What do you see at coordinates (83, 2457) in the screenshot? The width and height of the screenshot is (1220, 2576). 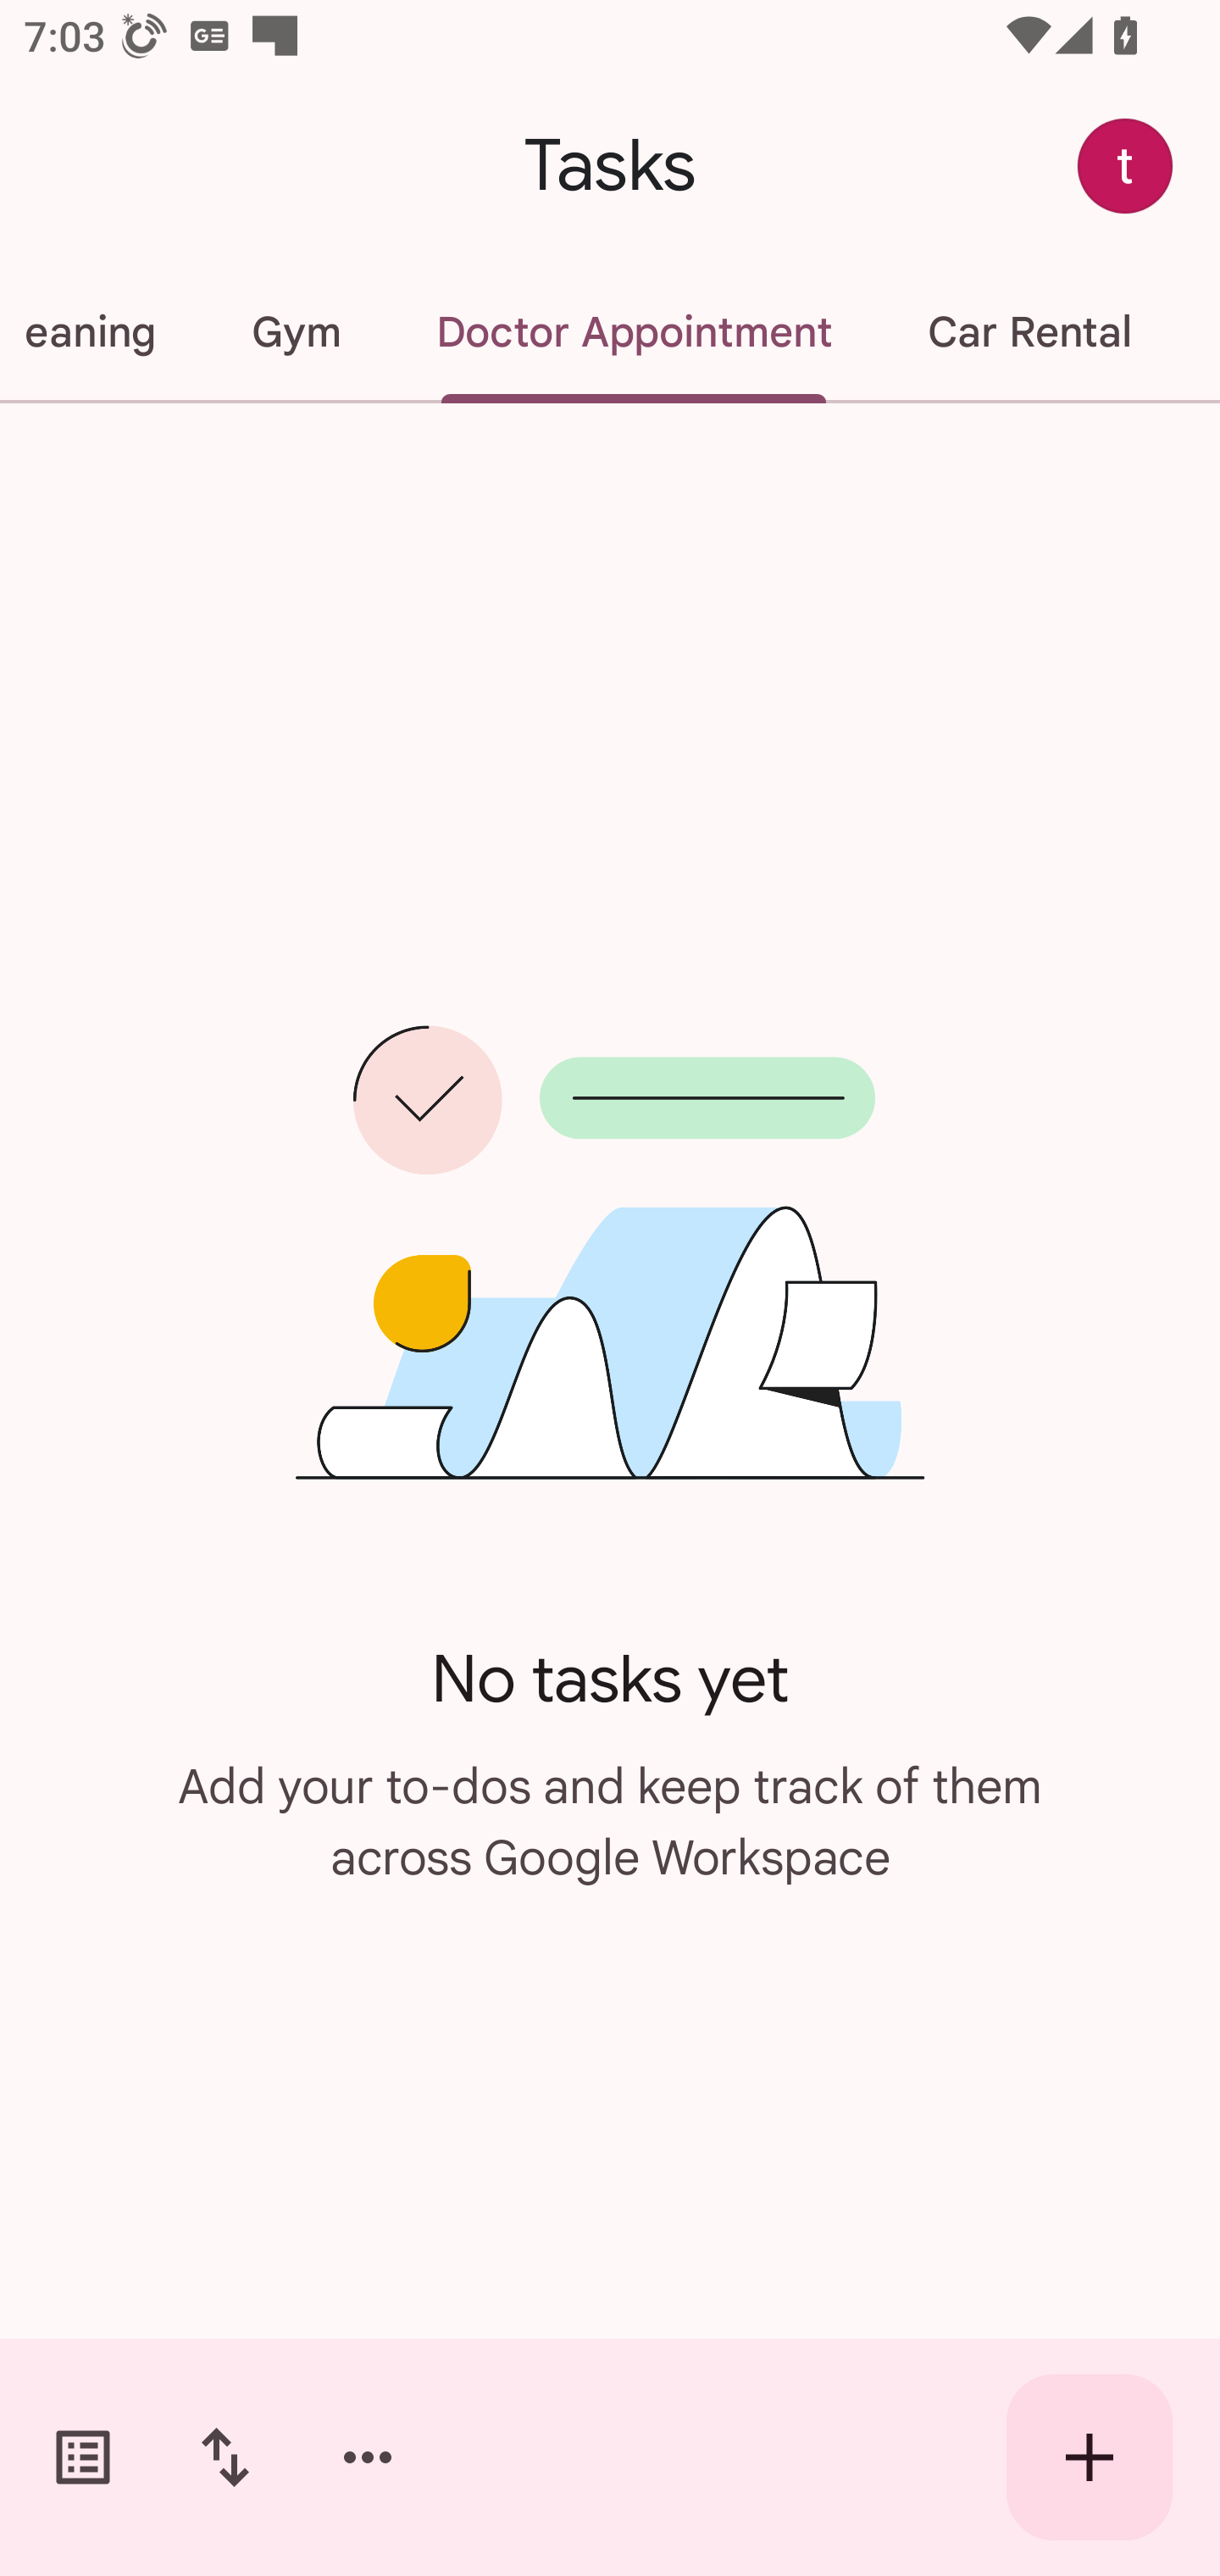 I see `Switch task lists` at bounding box center [83, 2457].